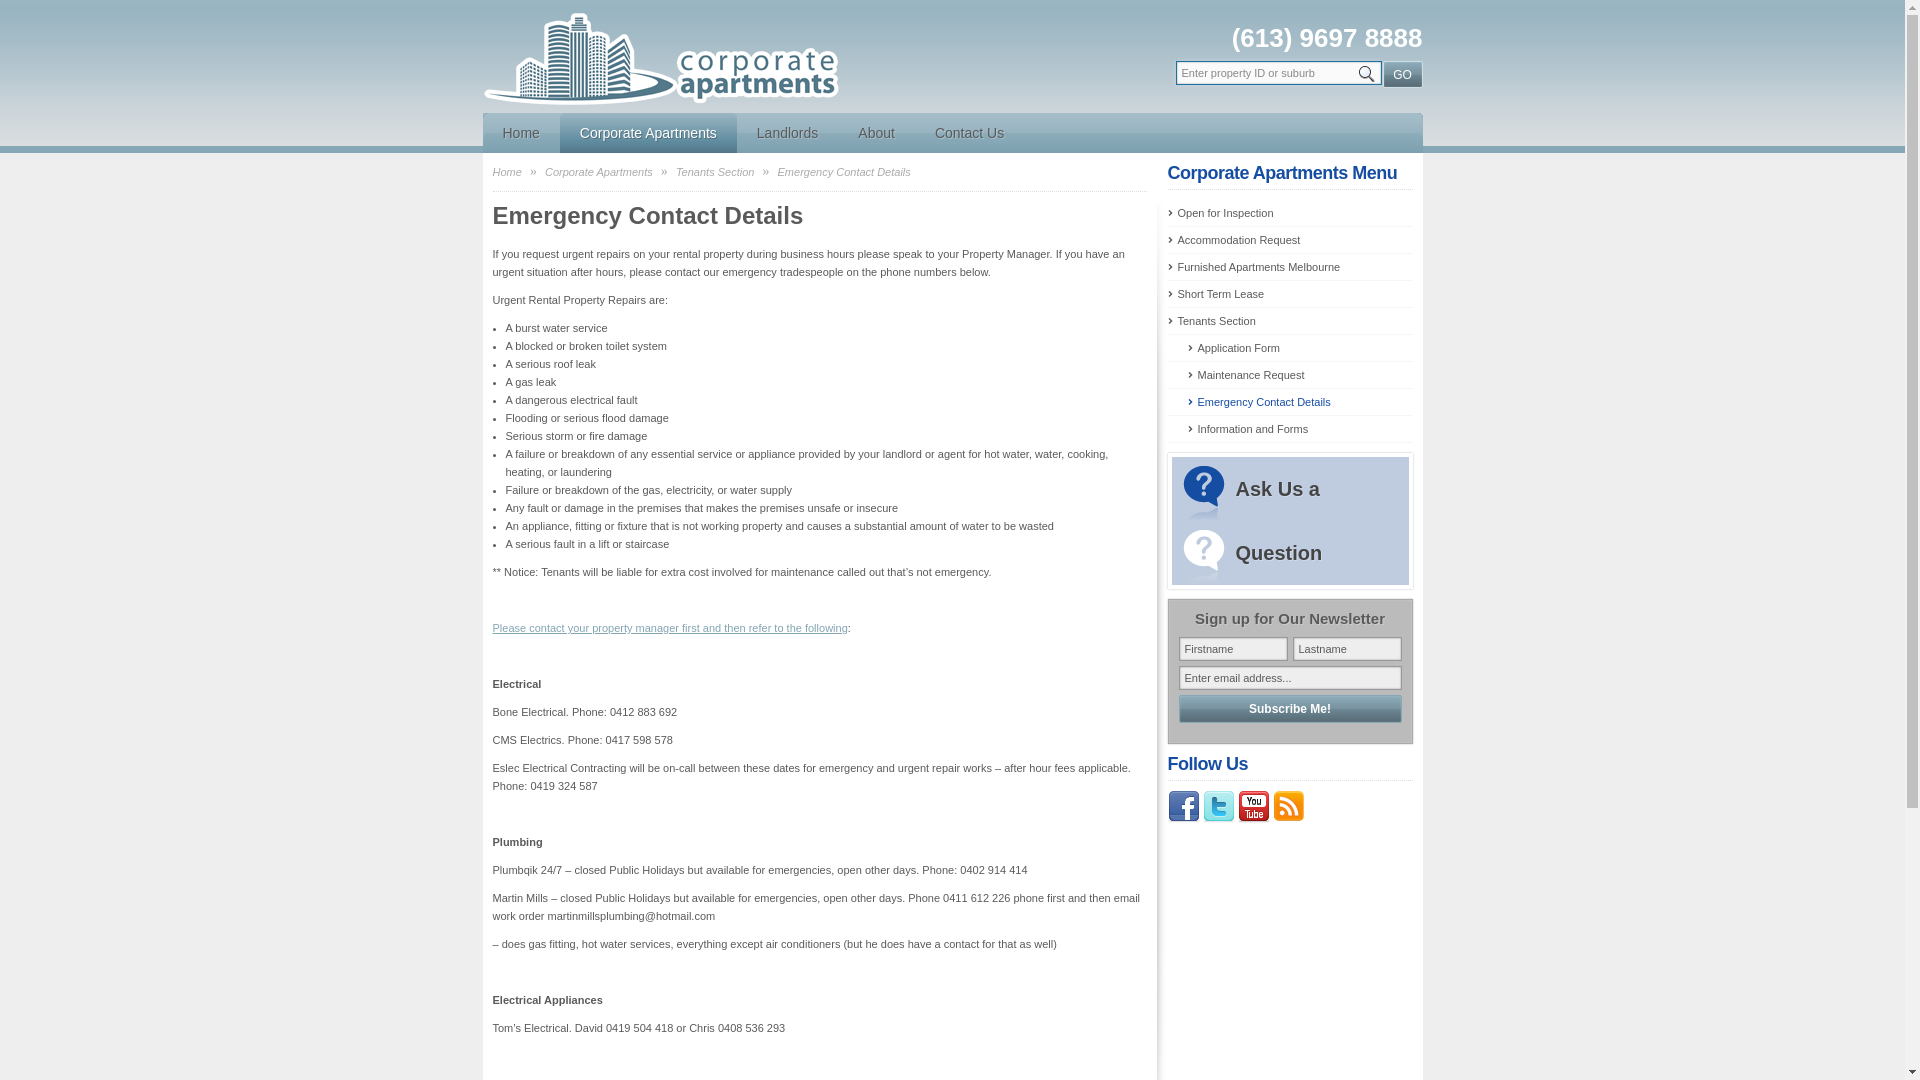 The height and width of the screenshot is (1080, 1920). Describe the element at coordinates (1232, 649) in the screenshot. I see `Firstname` at that location.